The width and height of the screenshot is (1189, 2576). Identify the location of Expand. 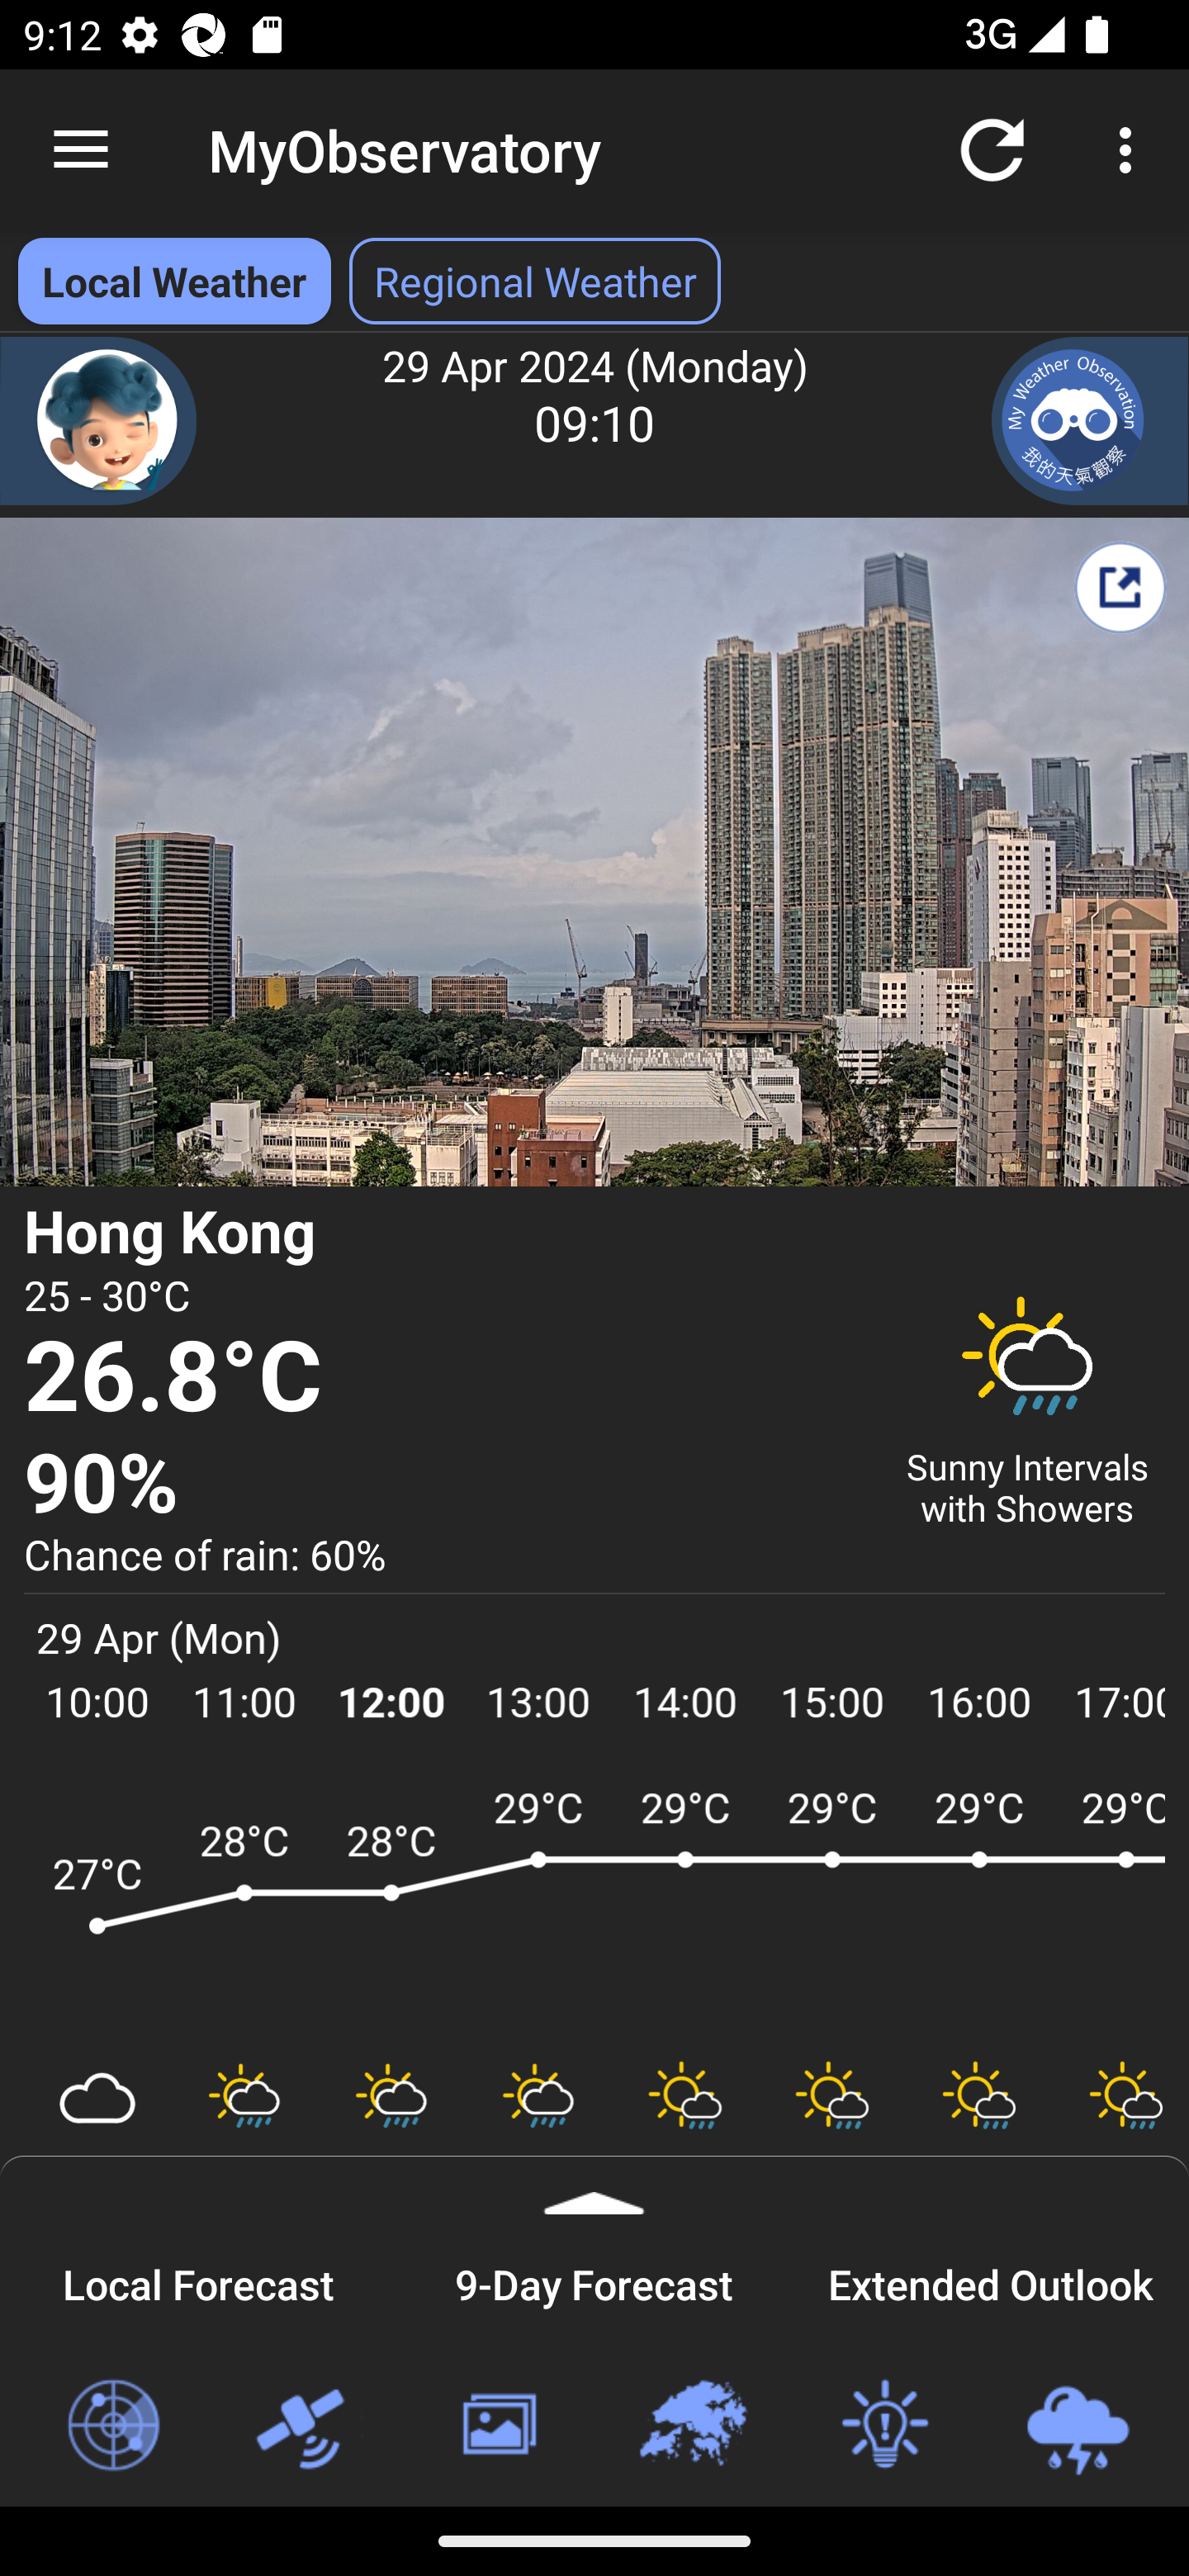
(594, 2185).